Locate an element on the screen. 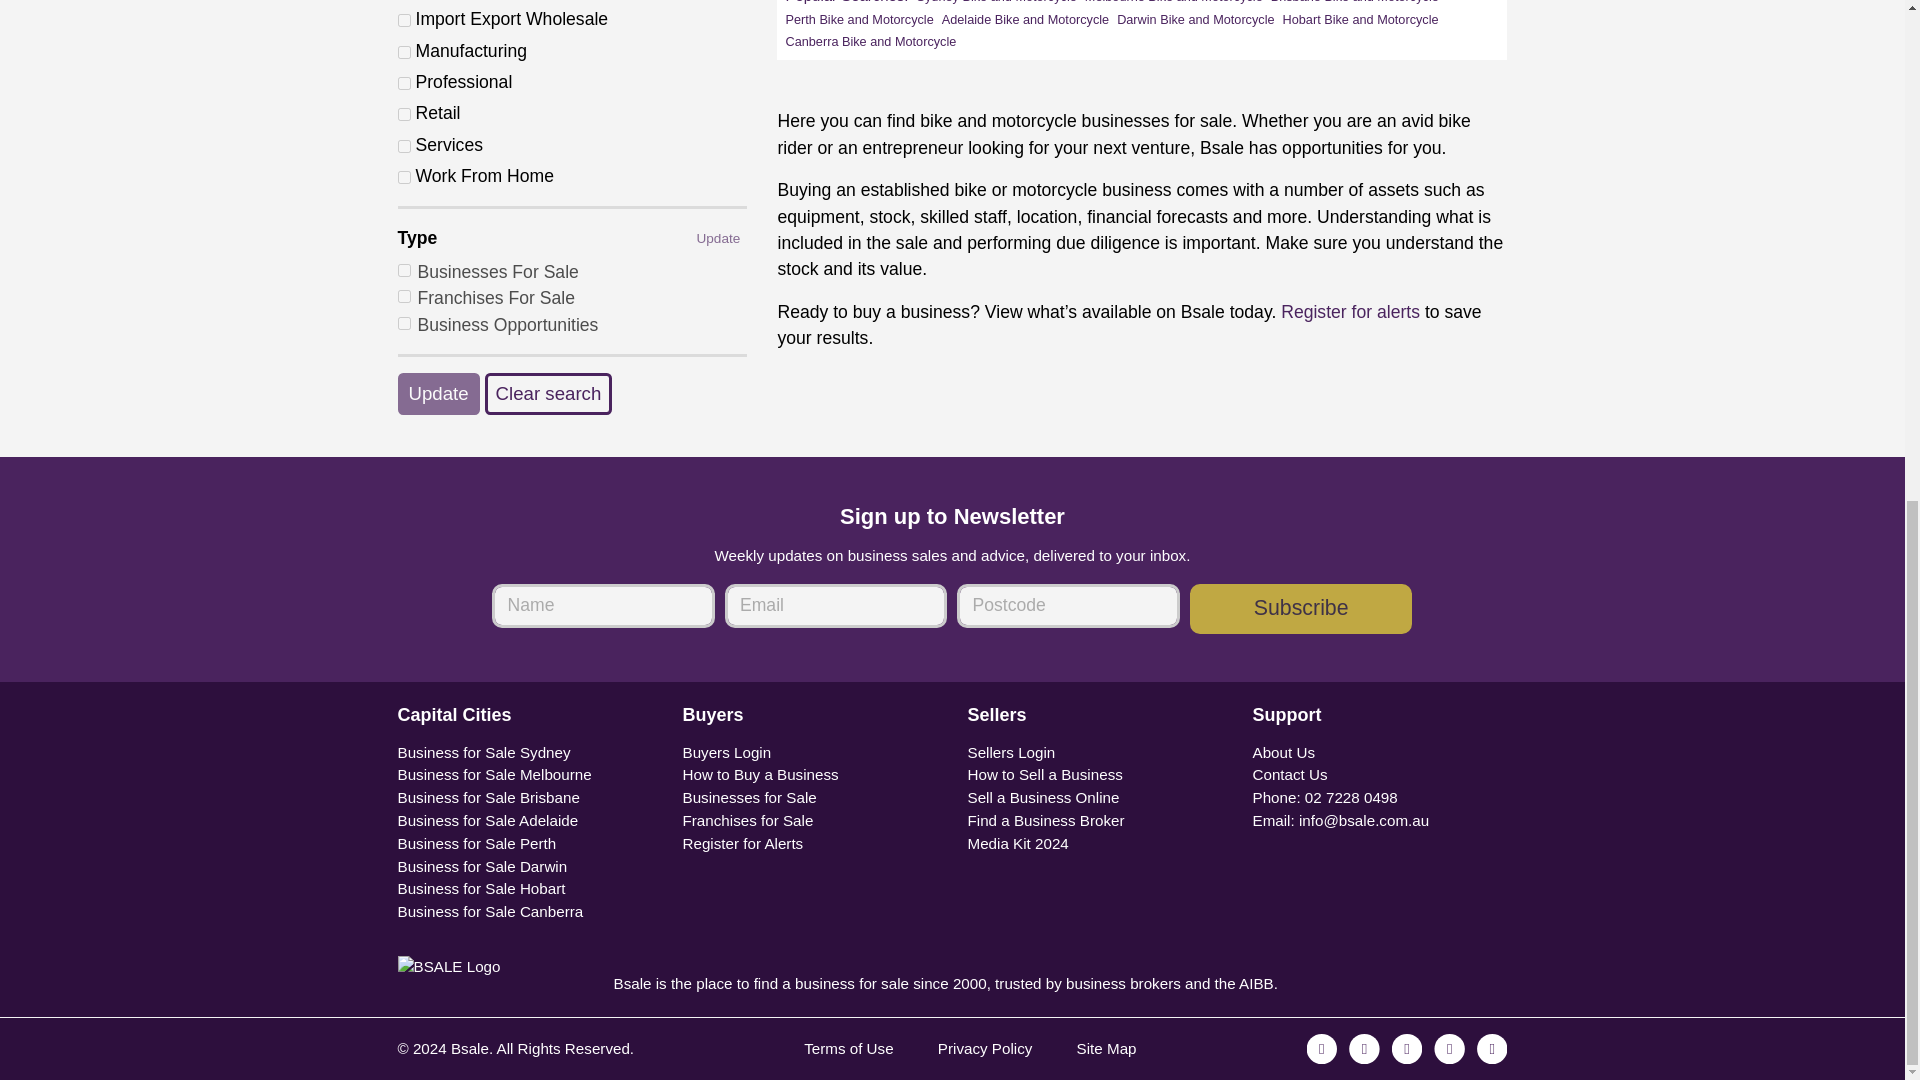 The image size is (1920, 1080). 14 is located at coordinates (404, 146).